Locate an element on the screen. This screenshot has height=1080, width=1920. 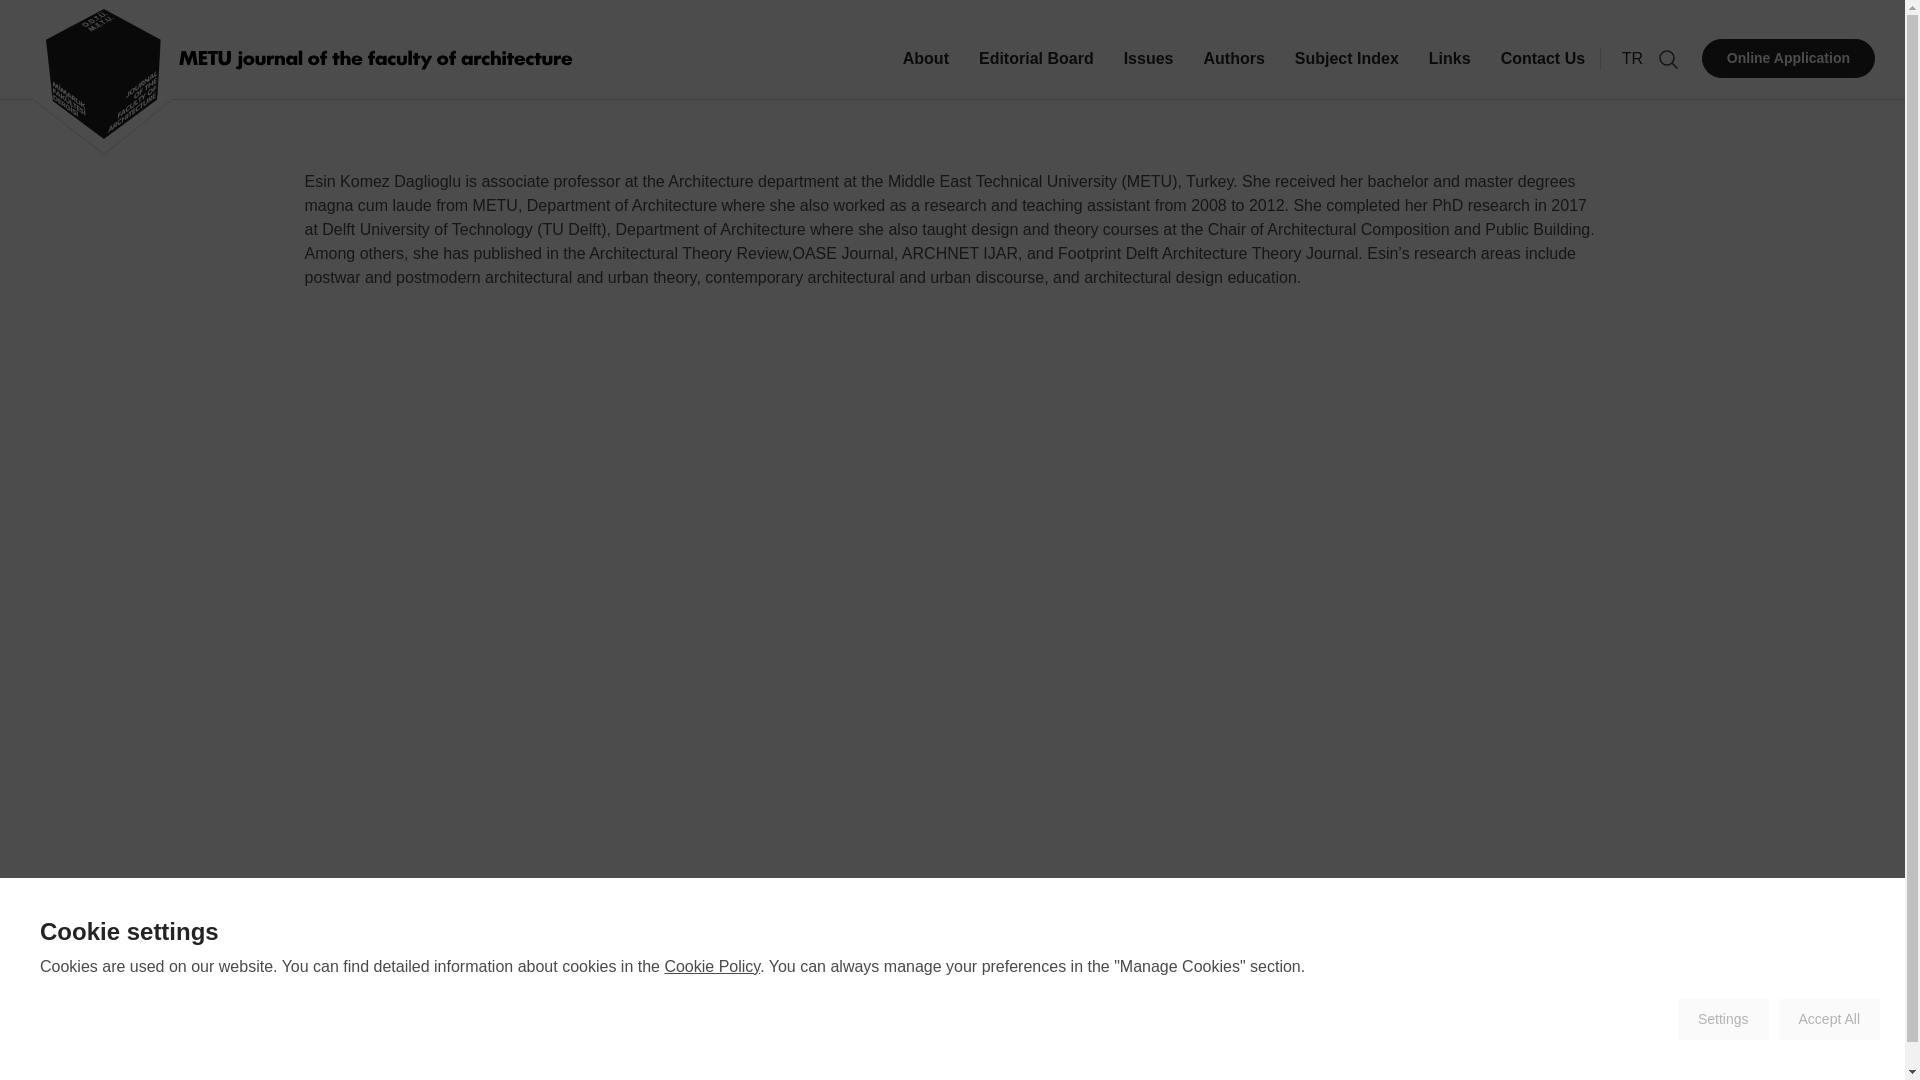
JFA Author Guide is located at coordinates (1038, 1062).